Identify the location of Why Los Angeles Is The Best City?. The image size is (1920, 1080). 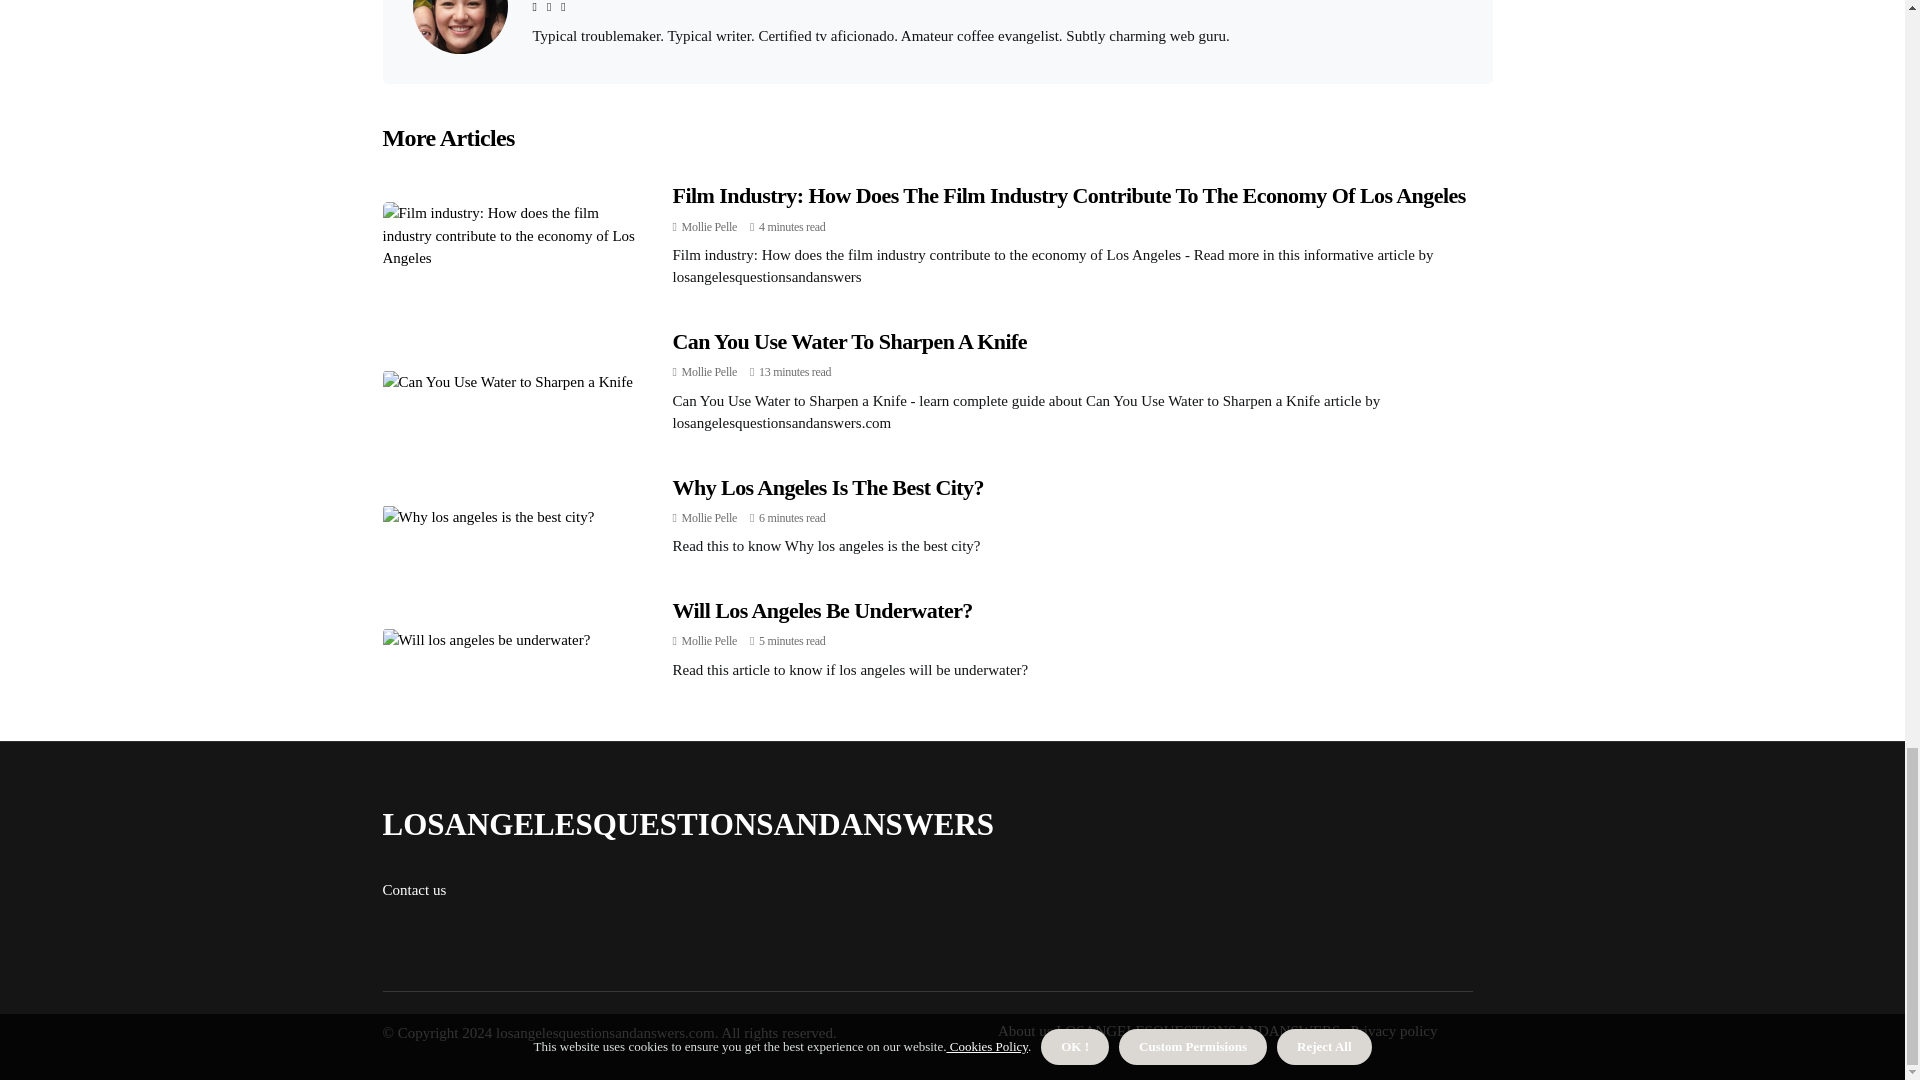
(828, 488).